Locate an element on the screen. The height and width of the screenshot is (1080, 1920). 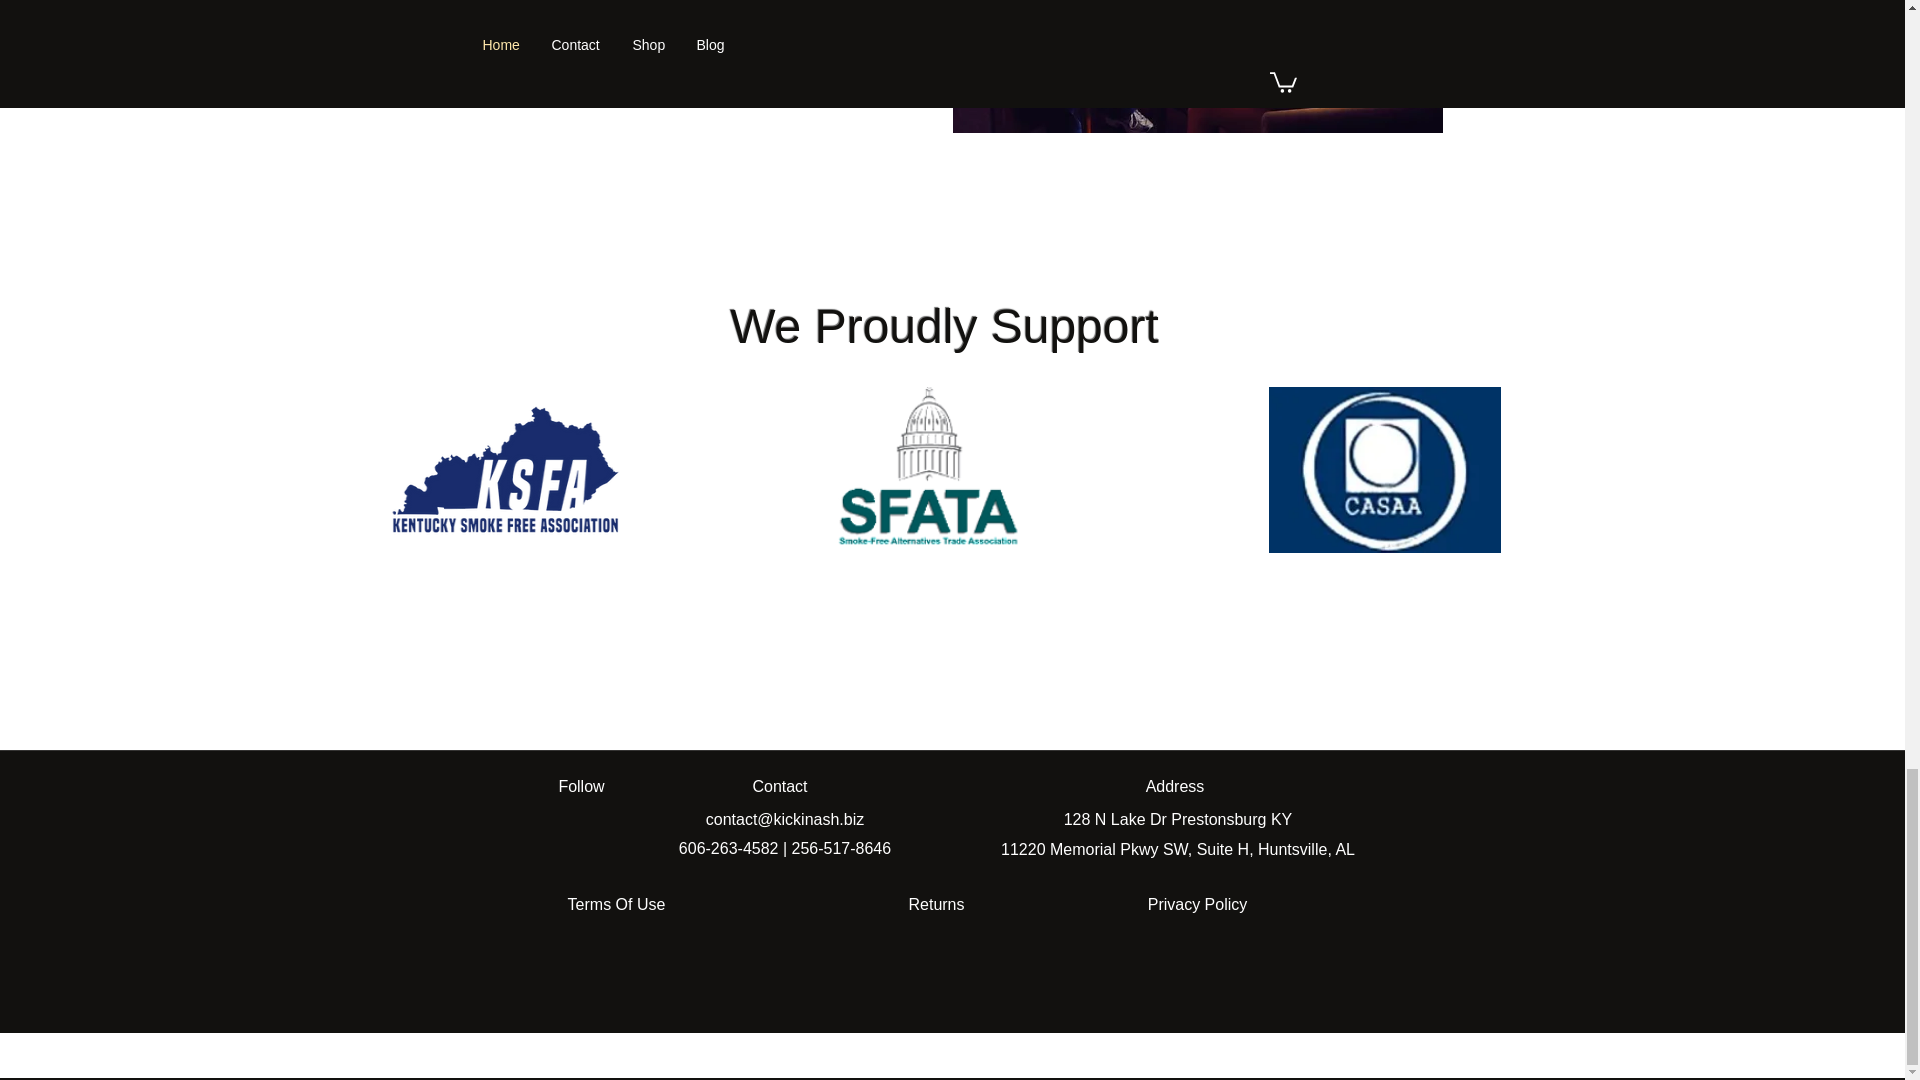
Terms Of Use is located at coordinates (616, 904).